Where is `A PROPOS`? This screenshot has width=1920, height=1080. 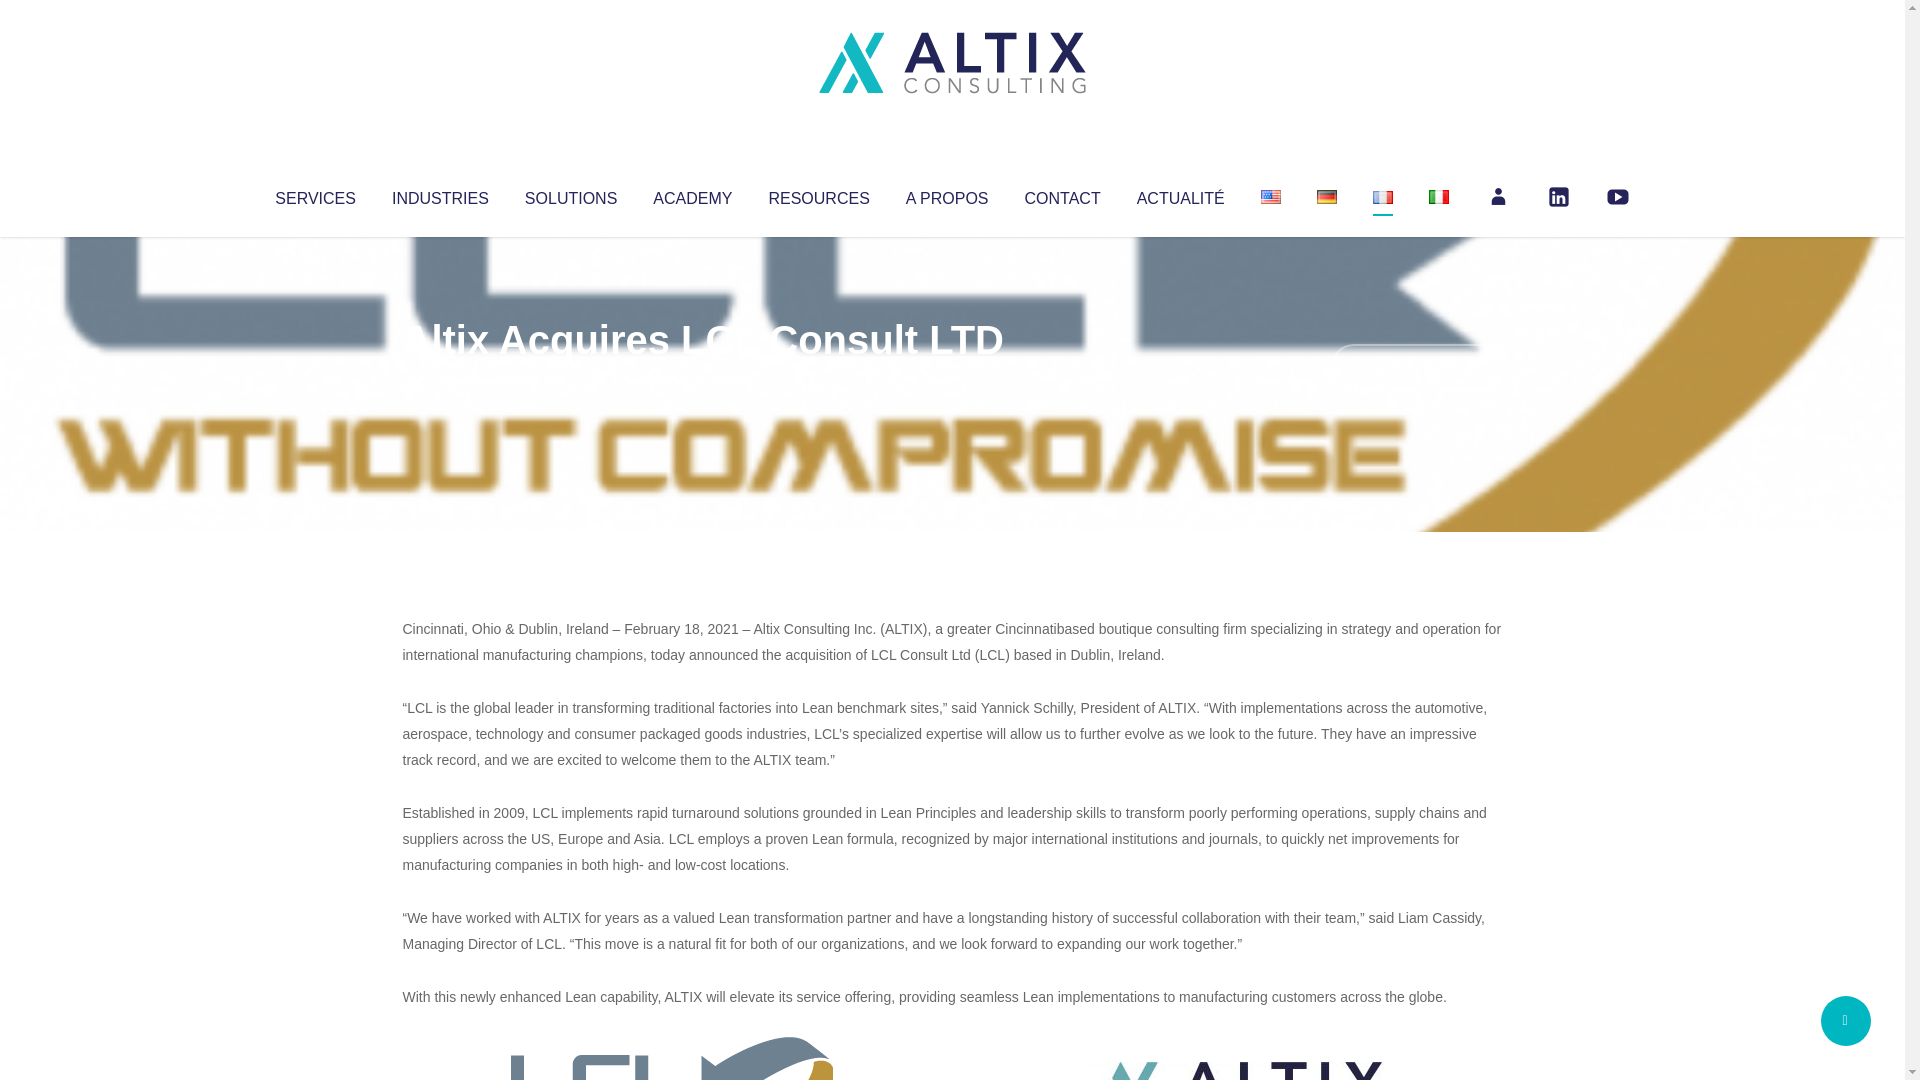 A PROPOS is located at coordinates (947, 194).